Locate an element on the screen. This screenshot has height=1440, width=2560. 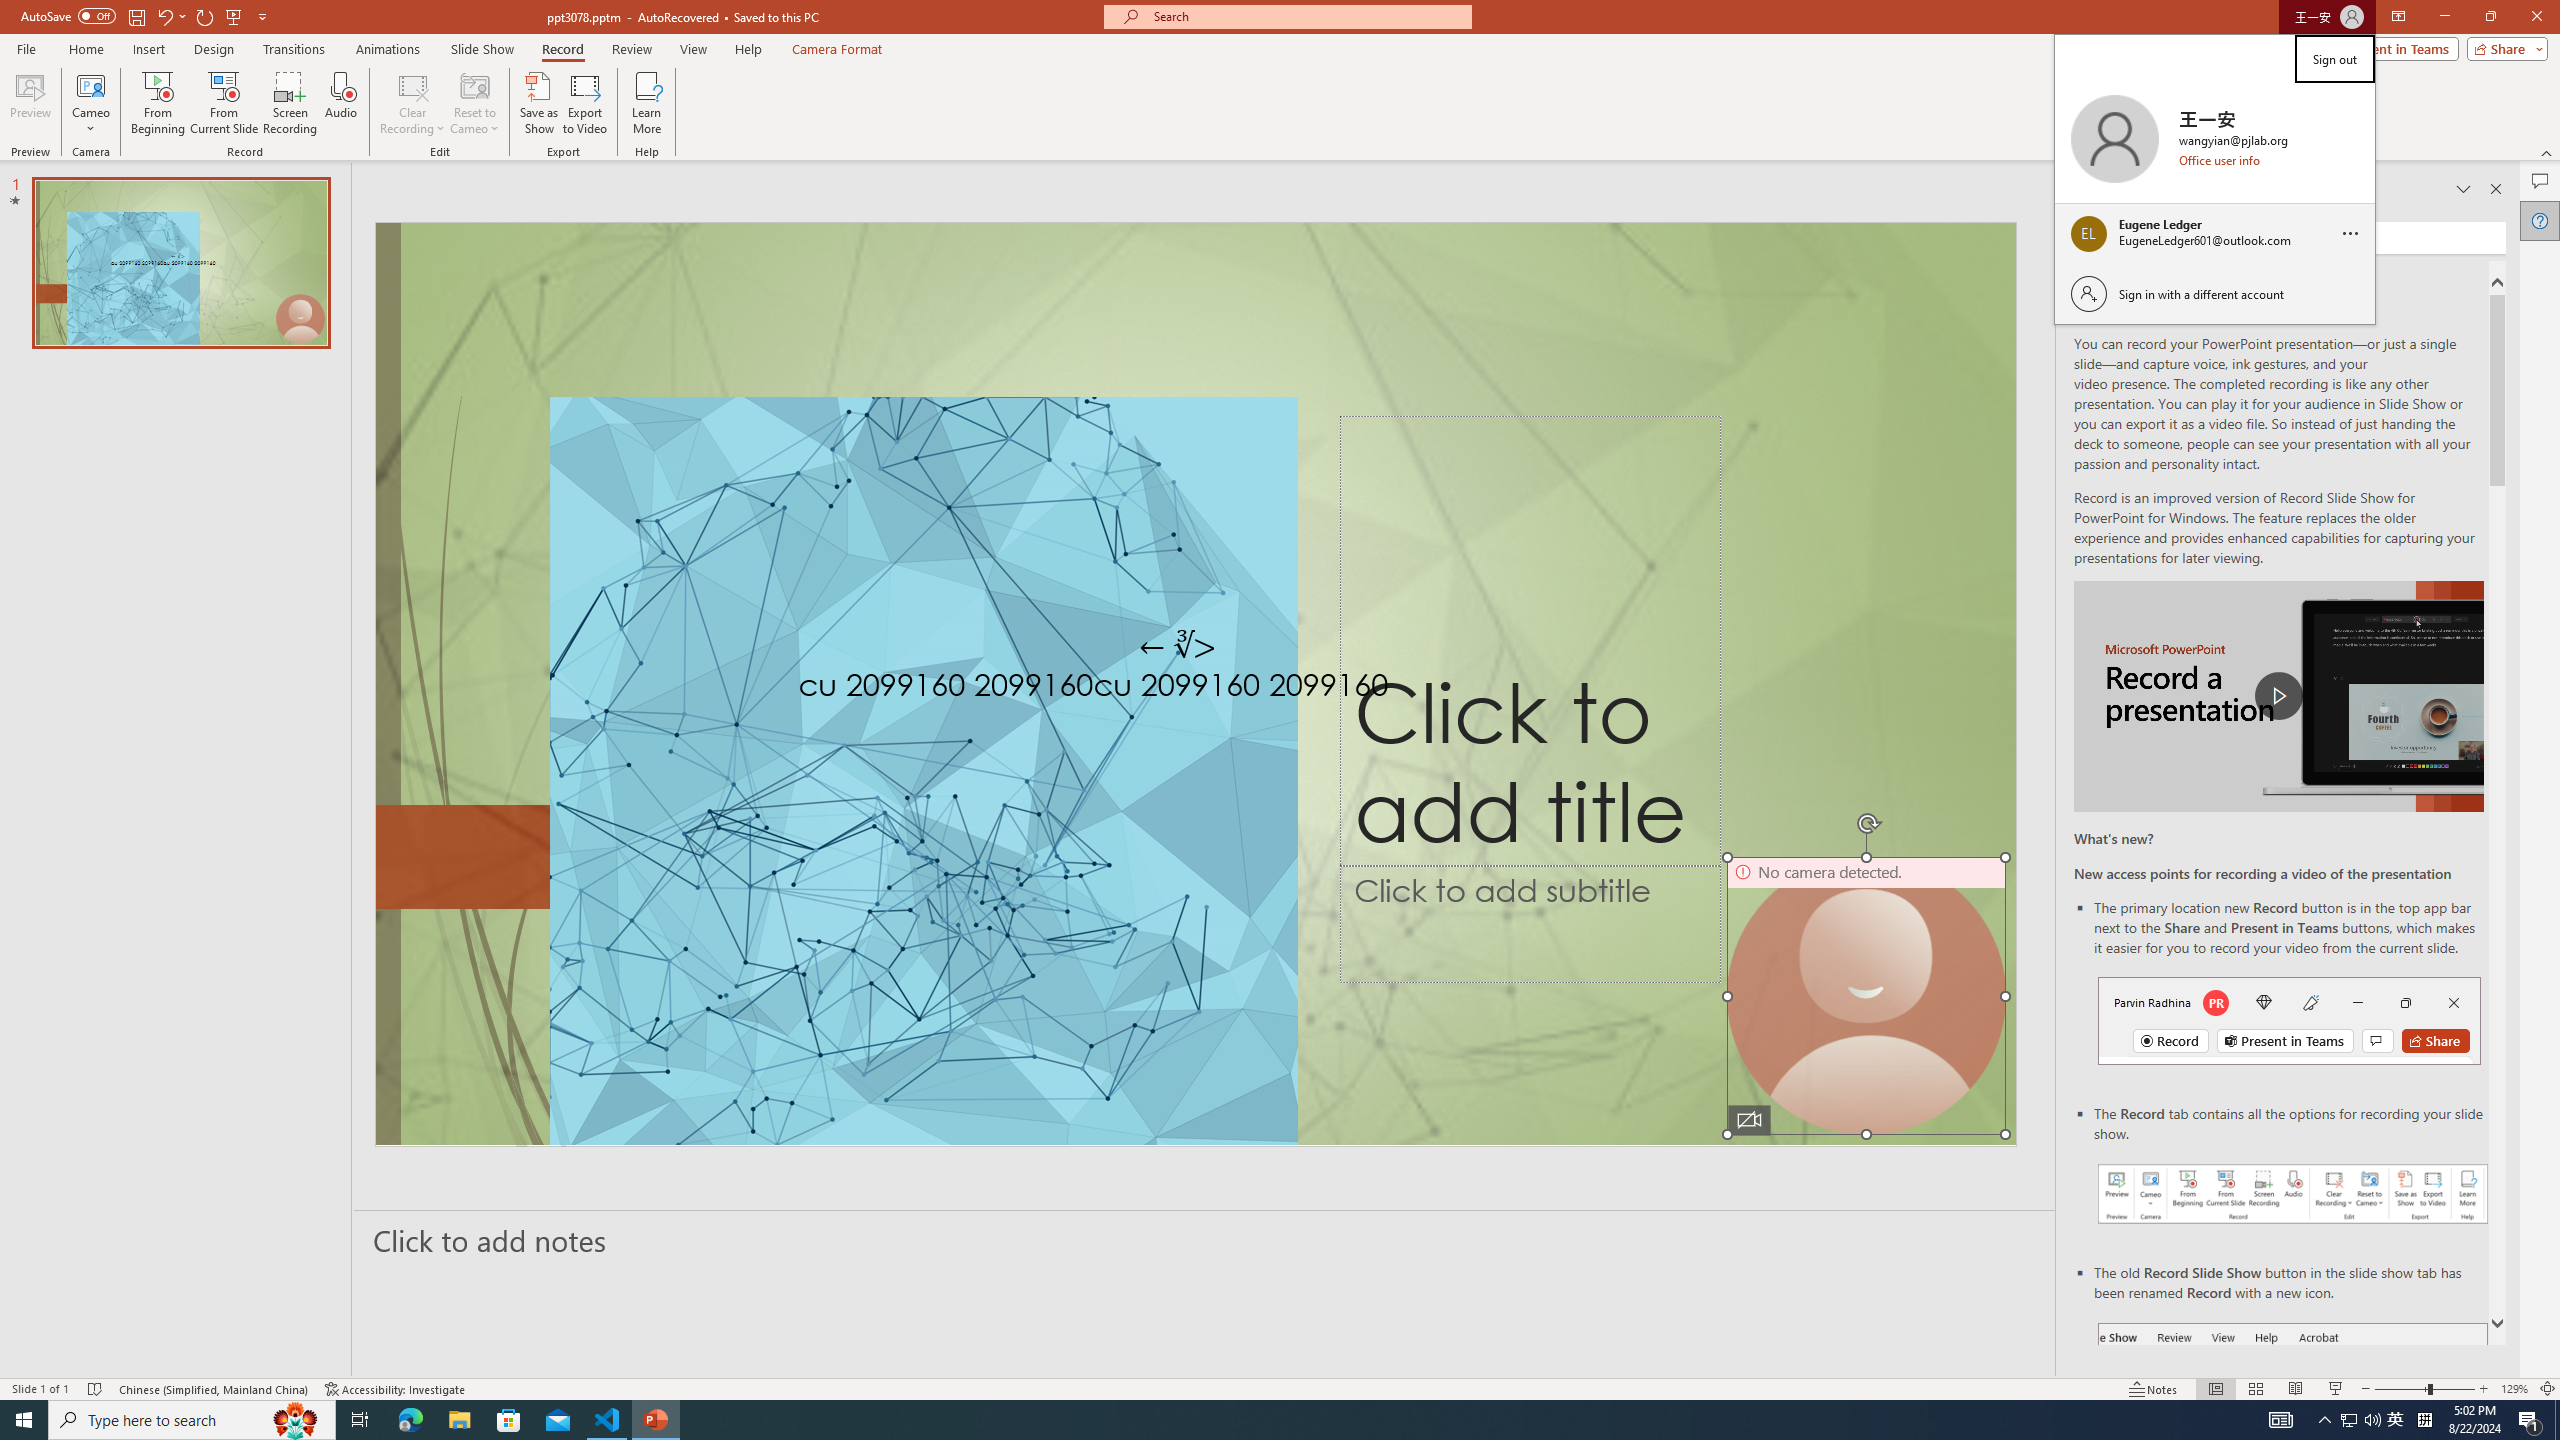
TextBox 61 is located at coordinates (1192, 688).